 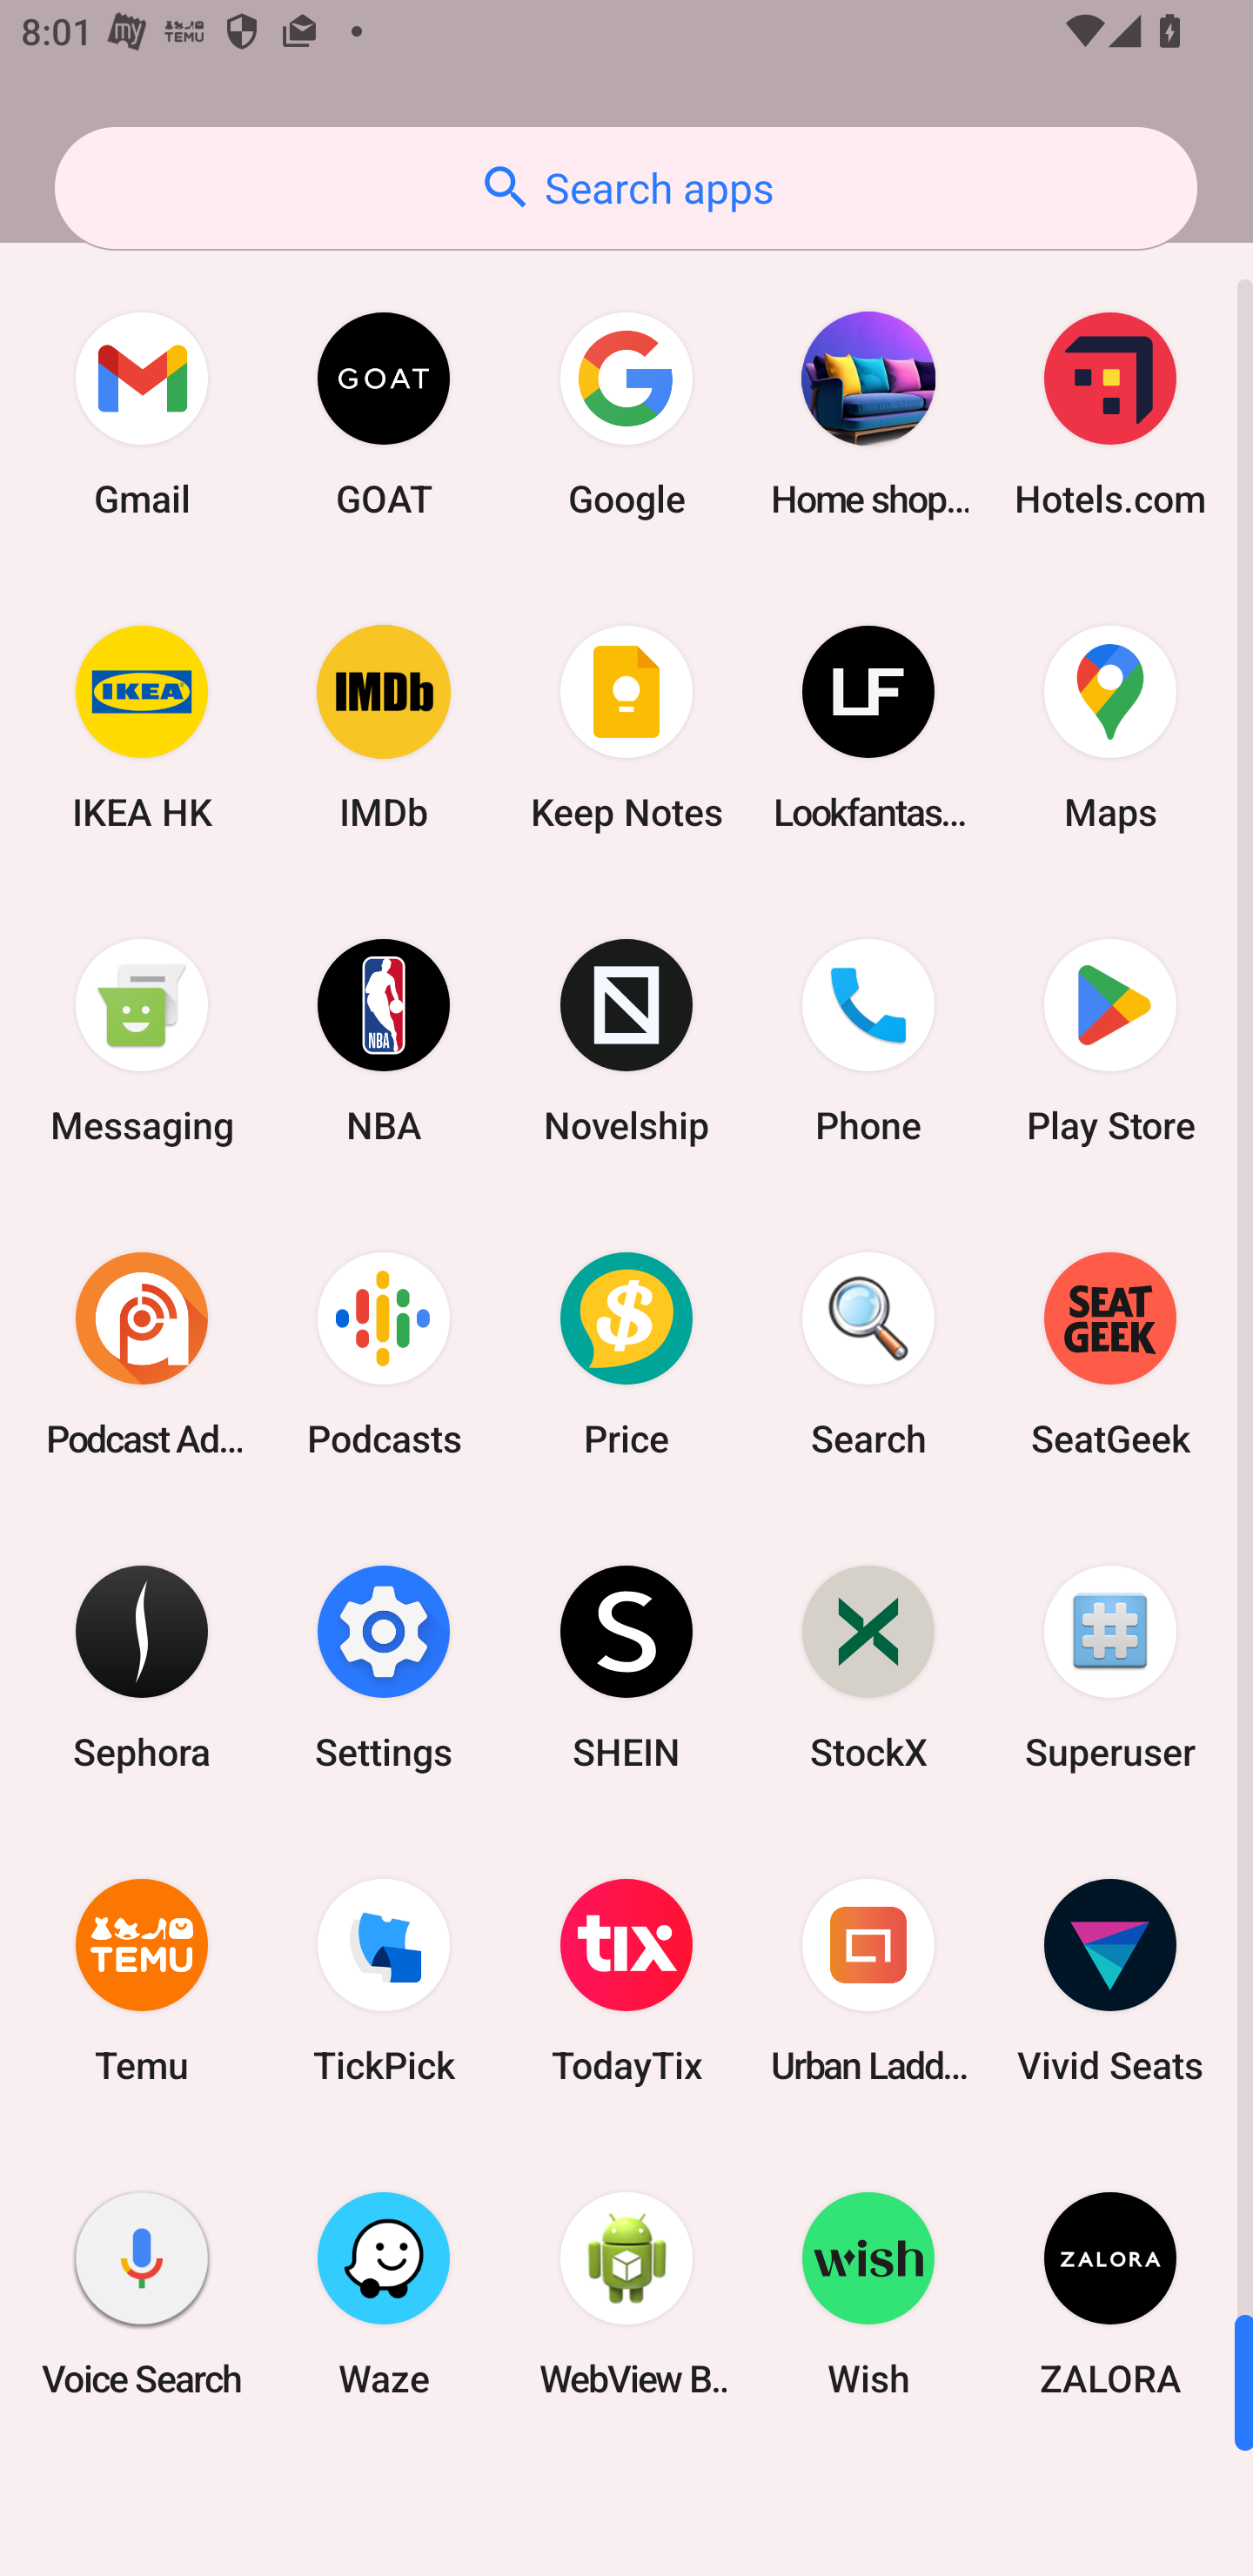 What do you see at coordinates (1110, 1981) in the screenshot?
I see `Vivid Seats` at bounding box center [1110, 1981].